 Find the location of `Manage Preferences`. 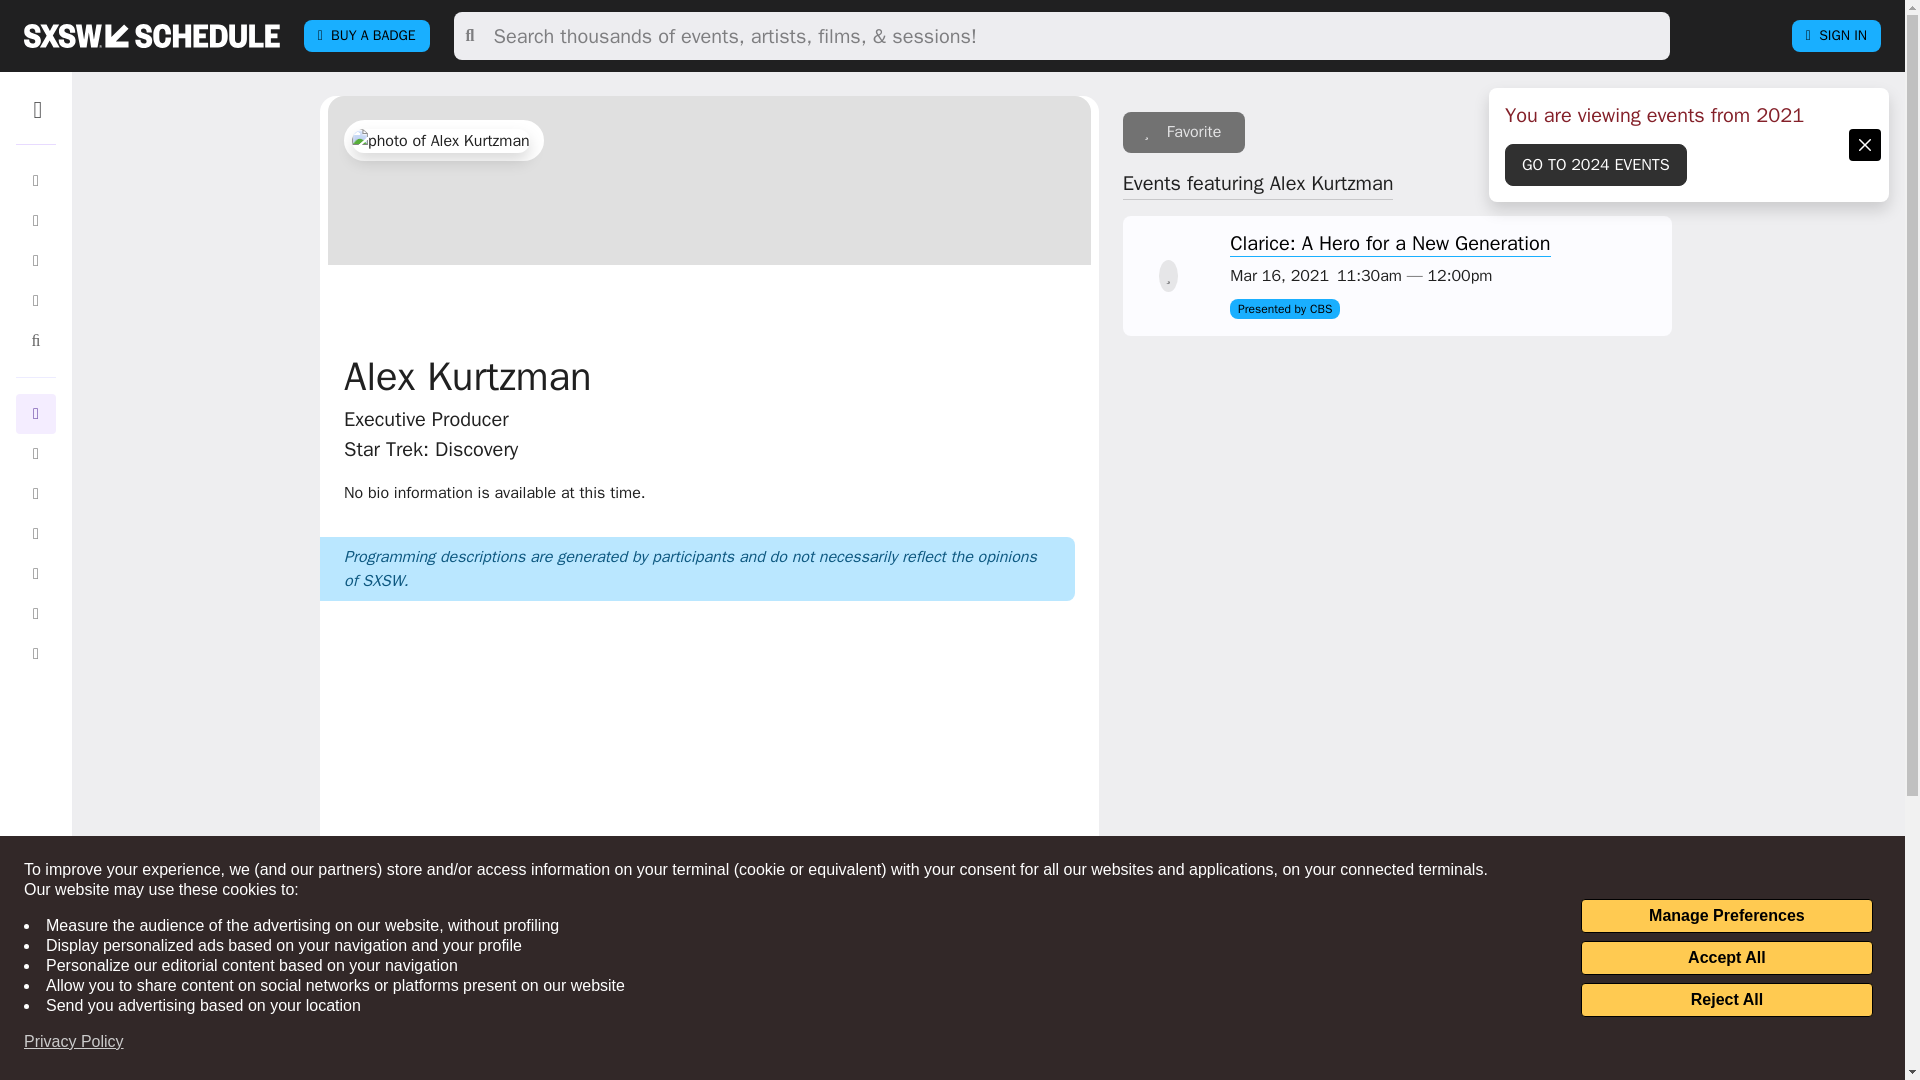

Manage Preferences is located at coordinates (1726, 916).